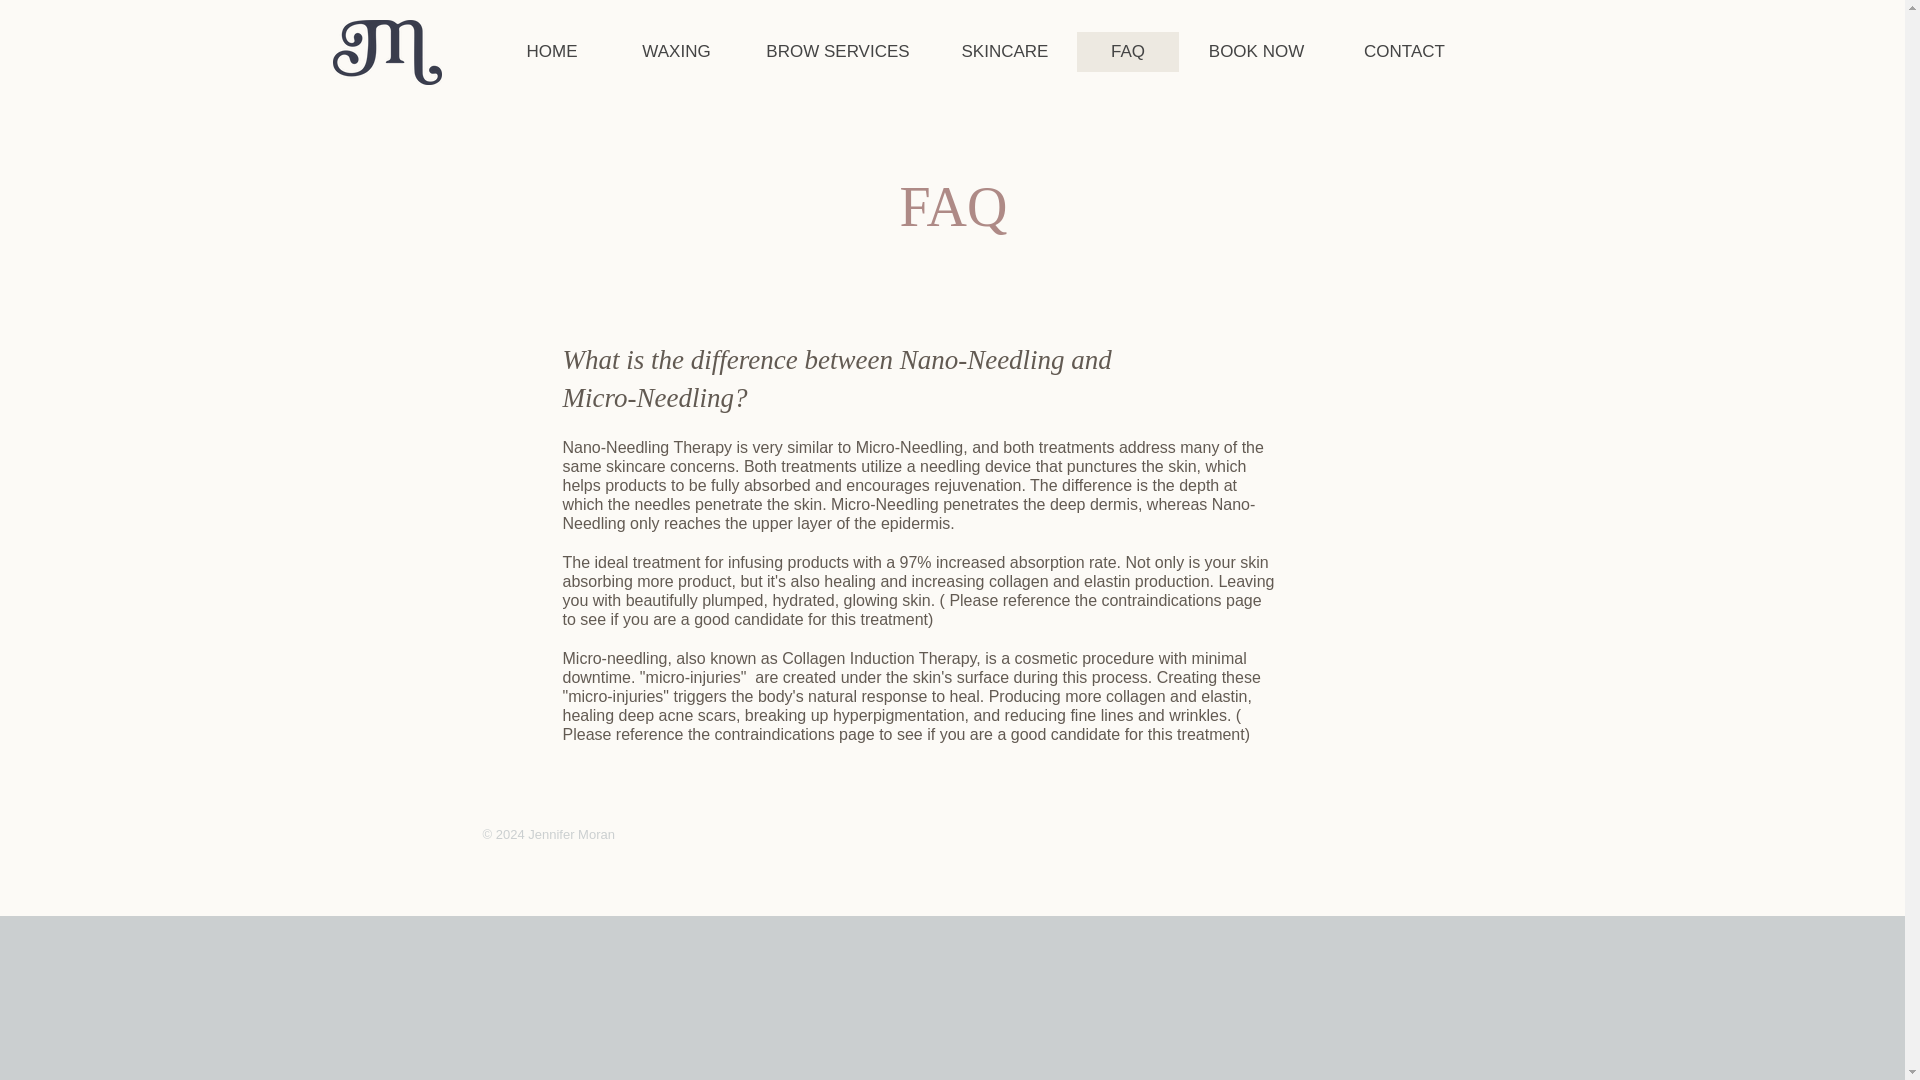 The image size is (1920, 1080). Describe the element at coordinates (836, 52) in the screenshot. I see `BROW SERVICES` at that location.